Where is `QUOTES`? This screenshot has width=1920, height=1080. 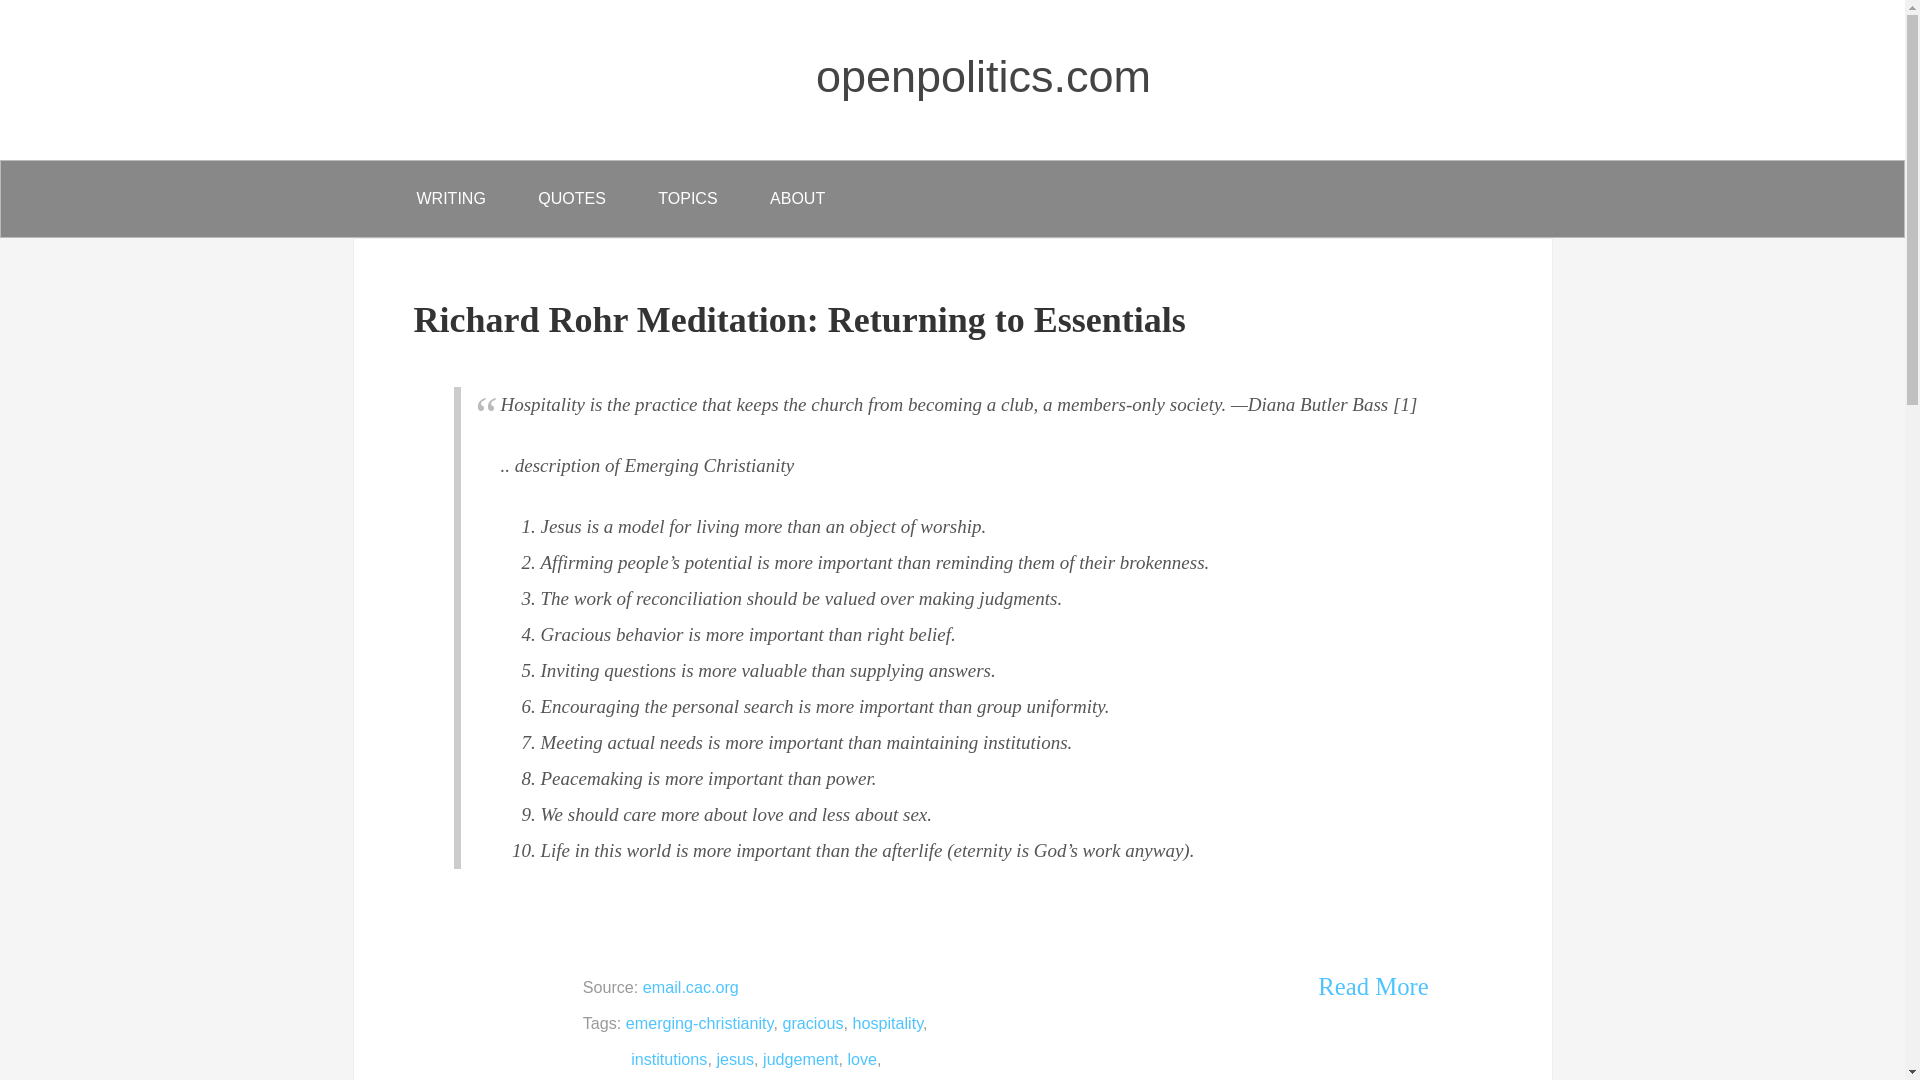
QUOTES is located at coordinates (572, 198).